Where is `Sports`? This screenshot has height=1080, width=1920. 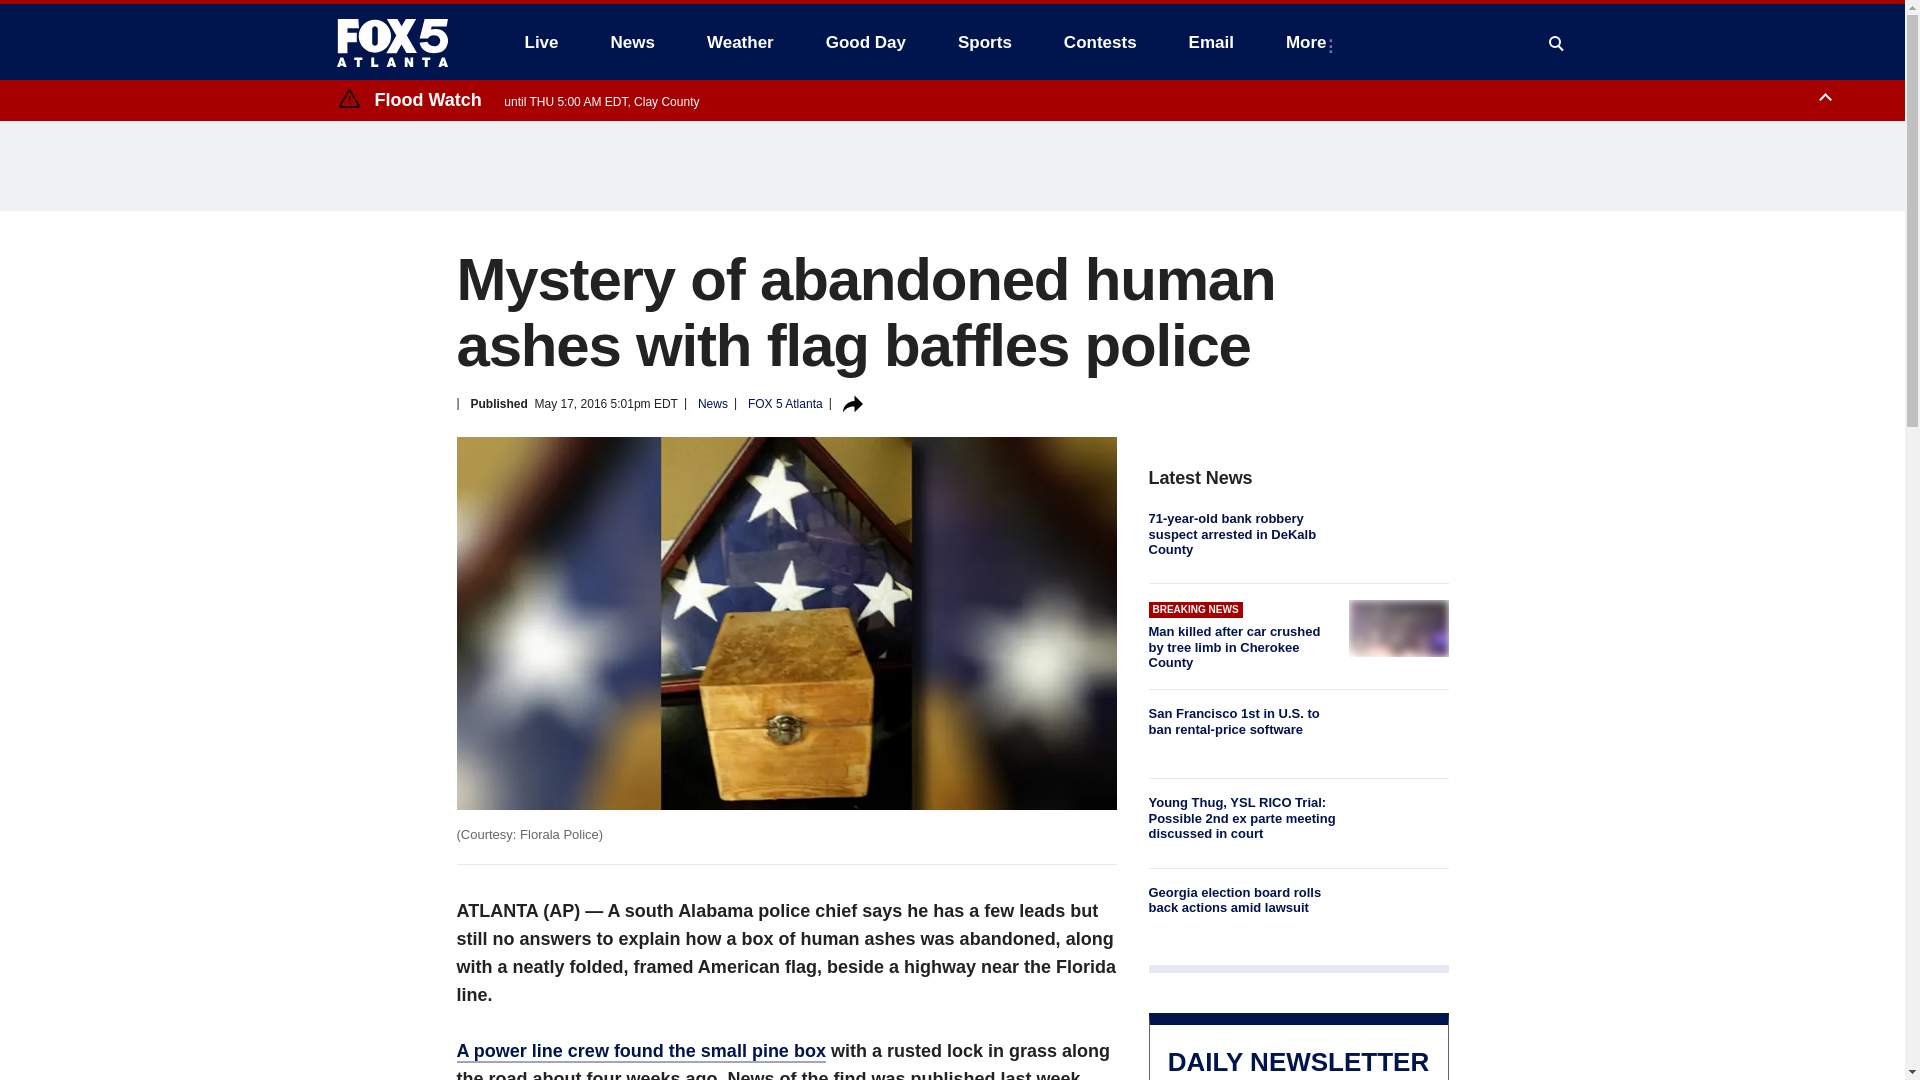 Sports is located at coordinates (984, 42).